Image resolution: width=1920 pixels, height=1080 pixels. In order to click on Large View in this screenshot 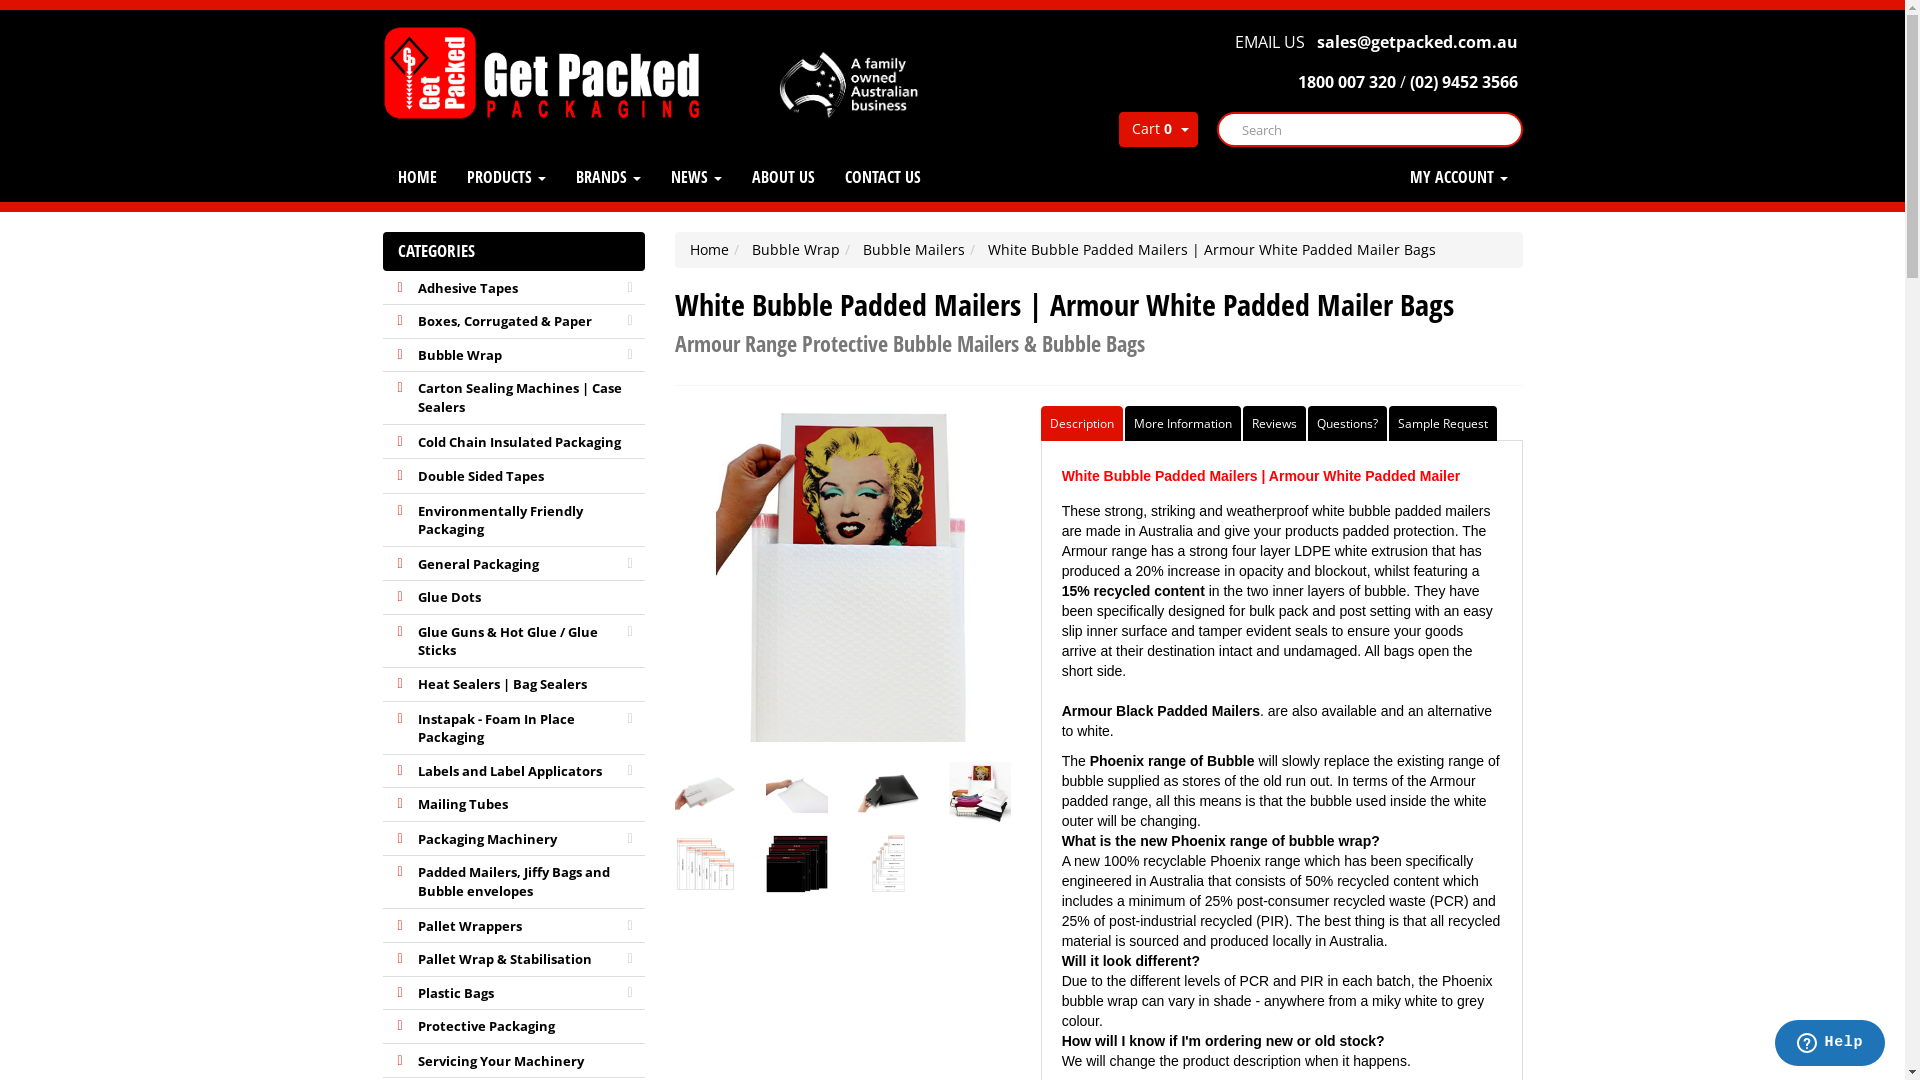, I will do `click(888, 863)`.